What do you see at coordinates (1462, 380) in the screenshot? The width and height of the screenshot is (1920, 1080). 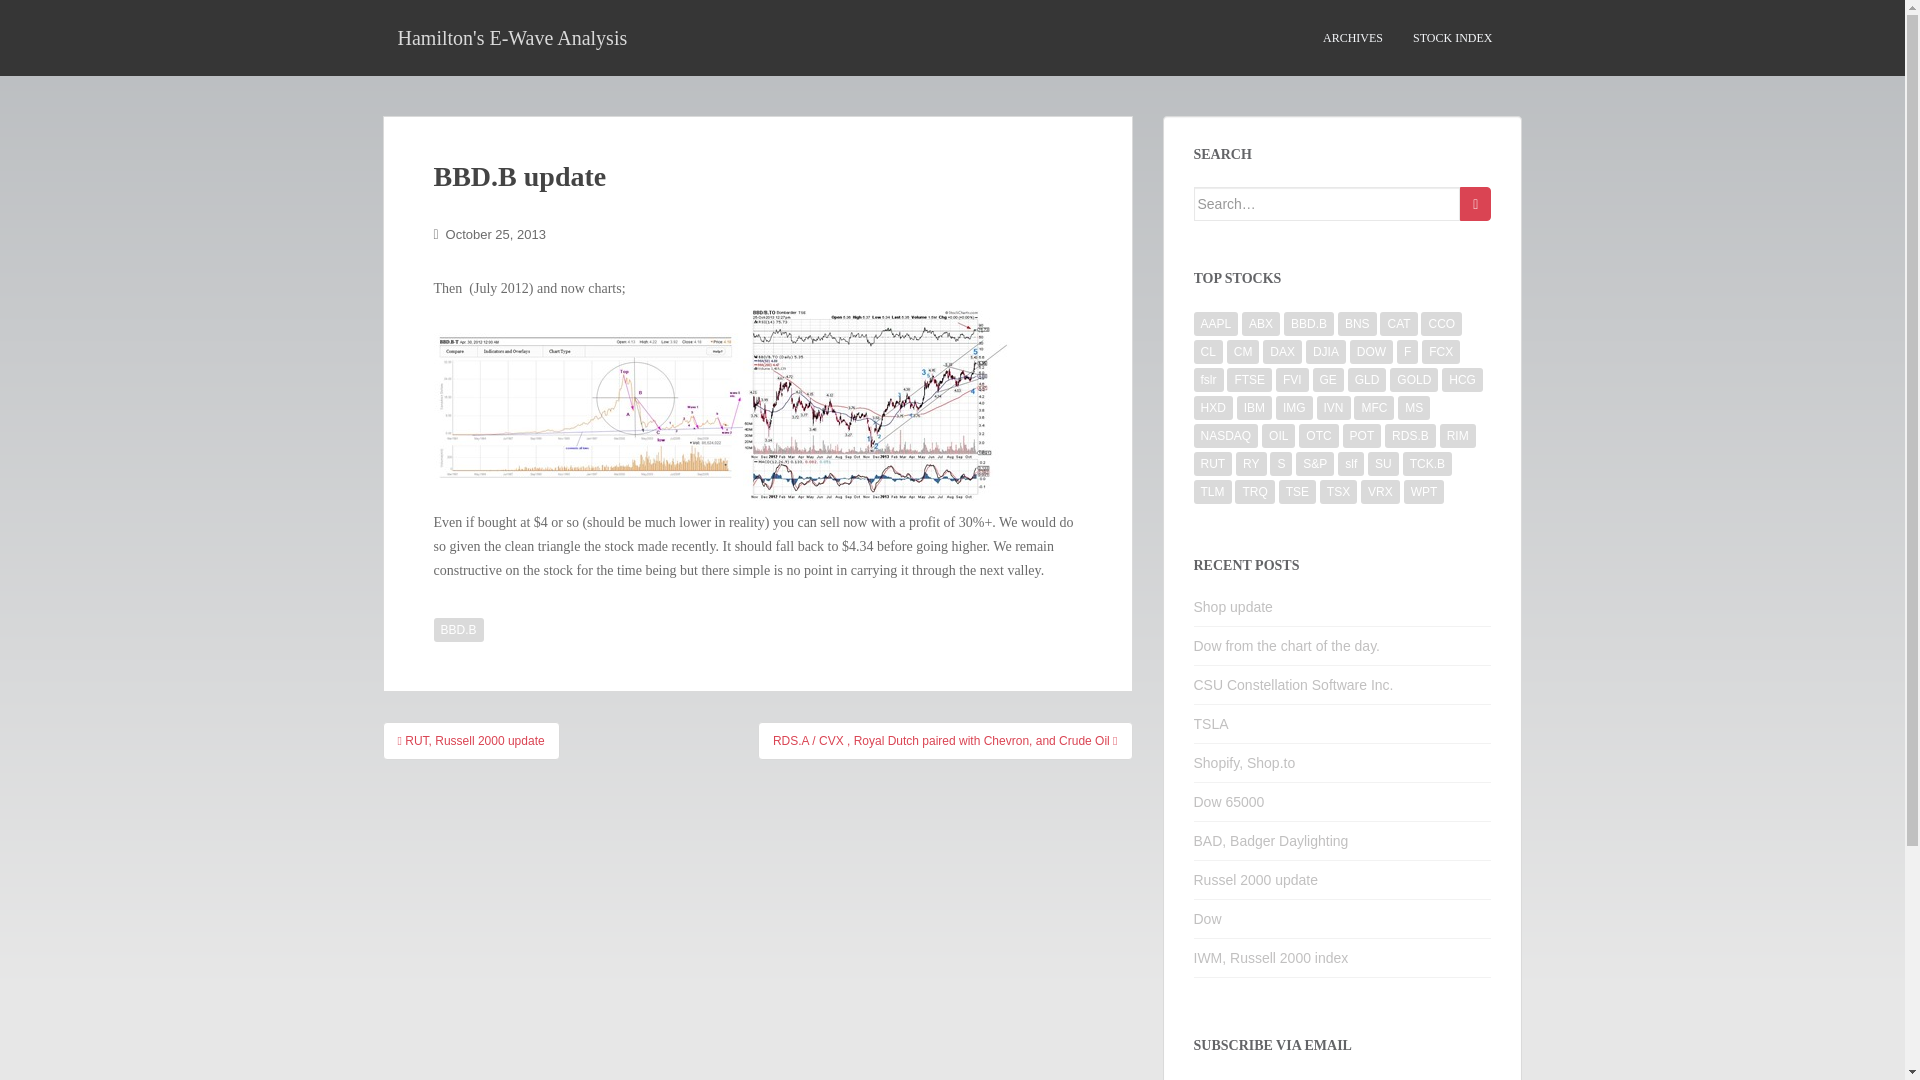 I see `HCG` at bounding box center [1462, 380].